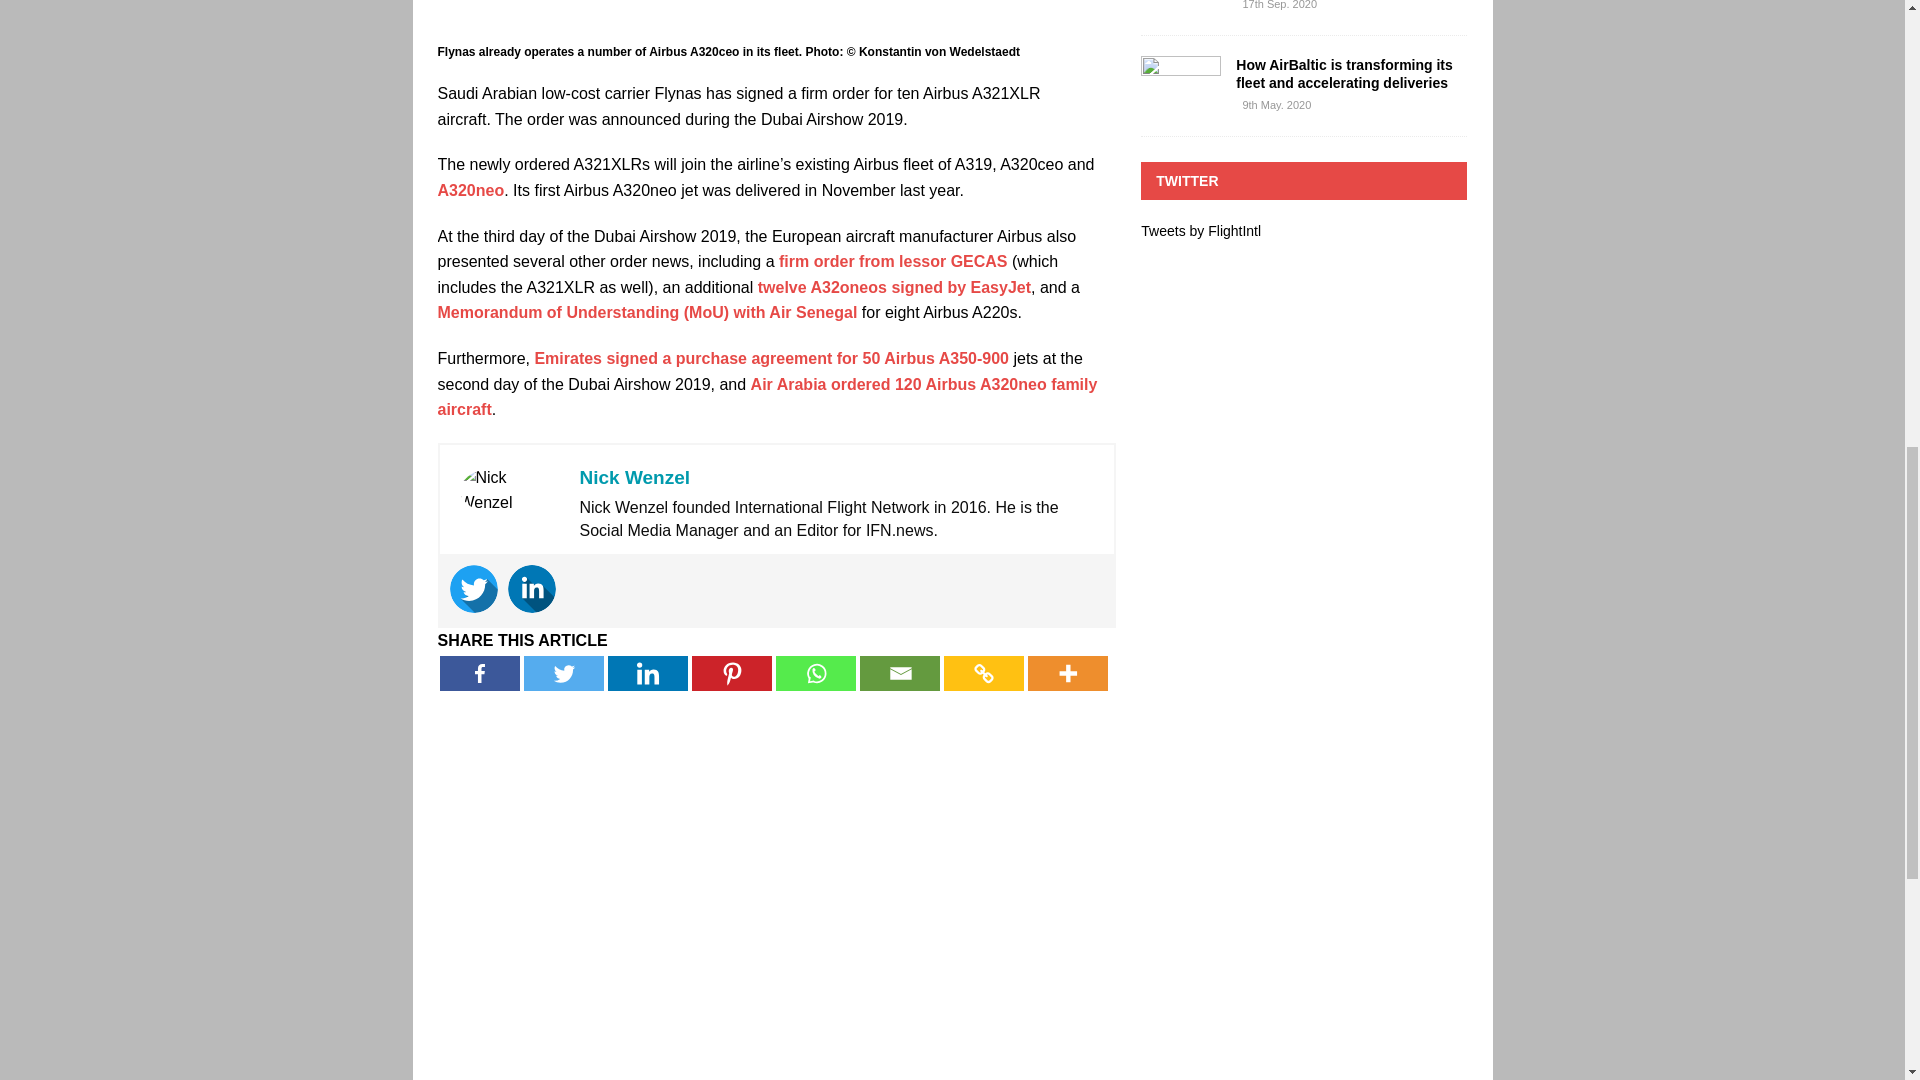  Describe the element at coordinates (816, 673) in the screenshot. I see `Whatsapp` at that location.